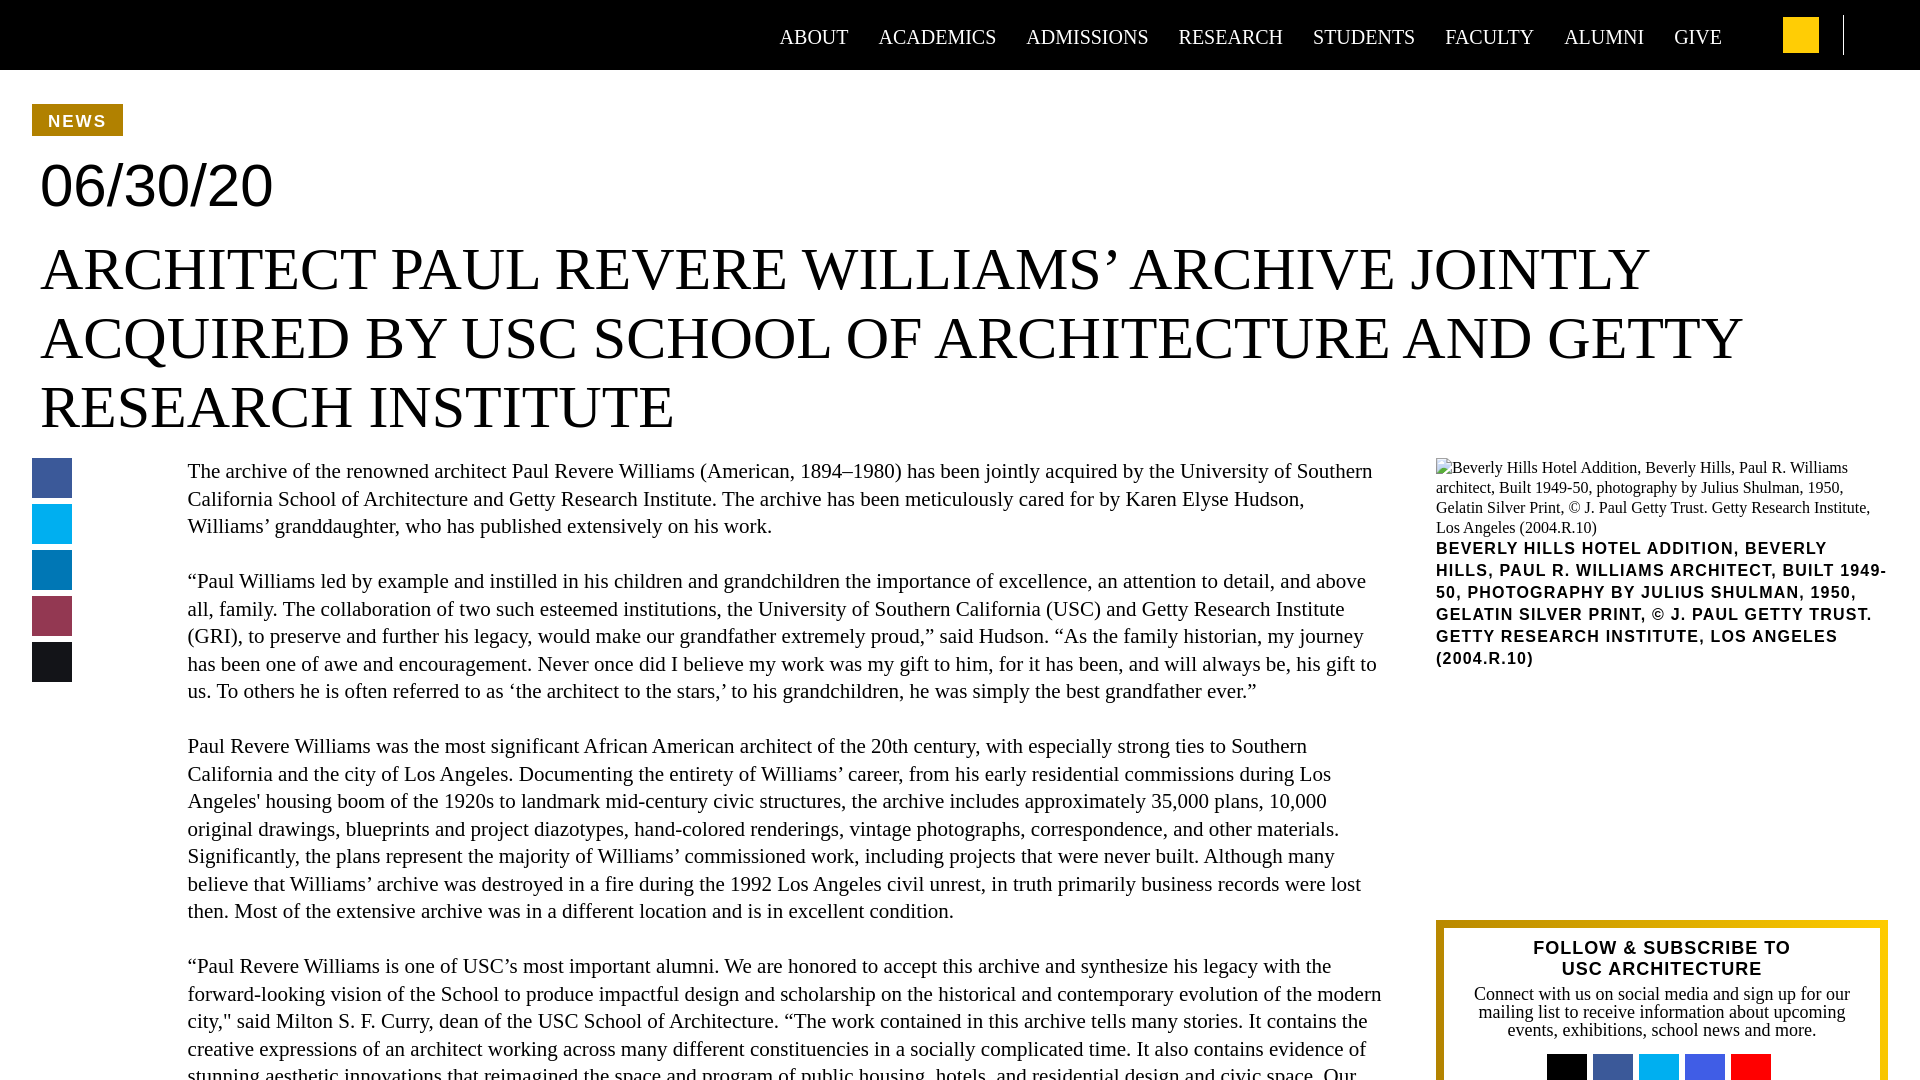 This screenshot has width=1920, height=1080. What do you see at coordinates (52, 478) in the screenshot?
I see `Share on Facebook` at bounding box center [52, 478].